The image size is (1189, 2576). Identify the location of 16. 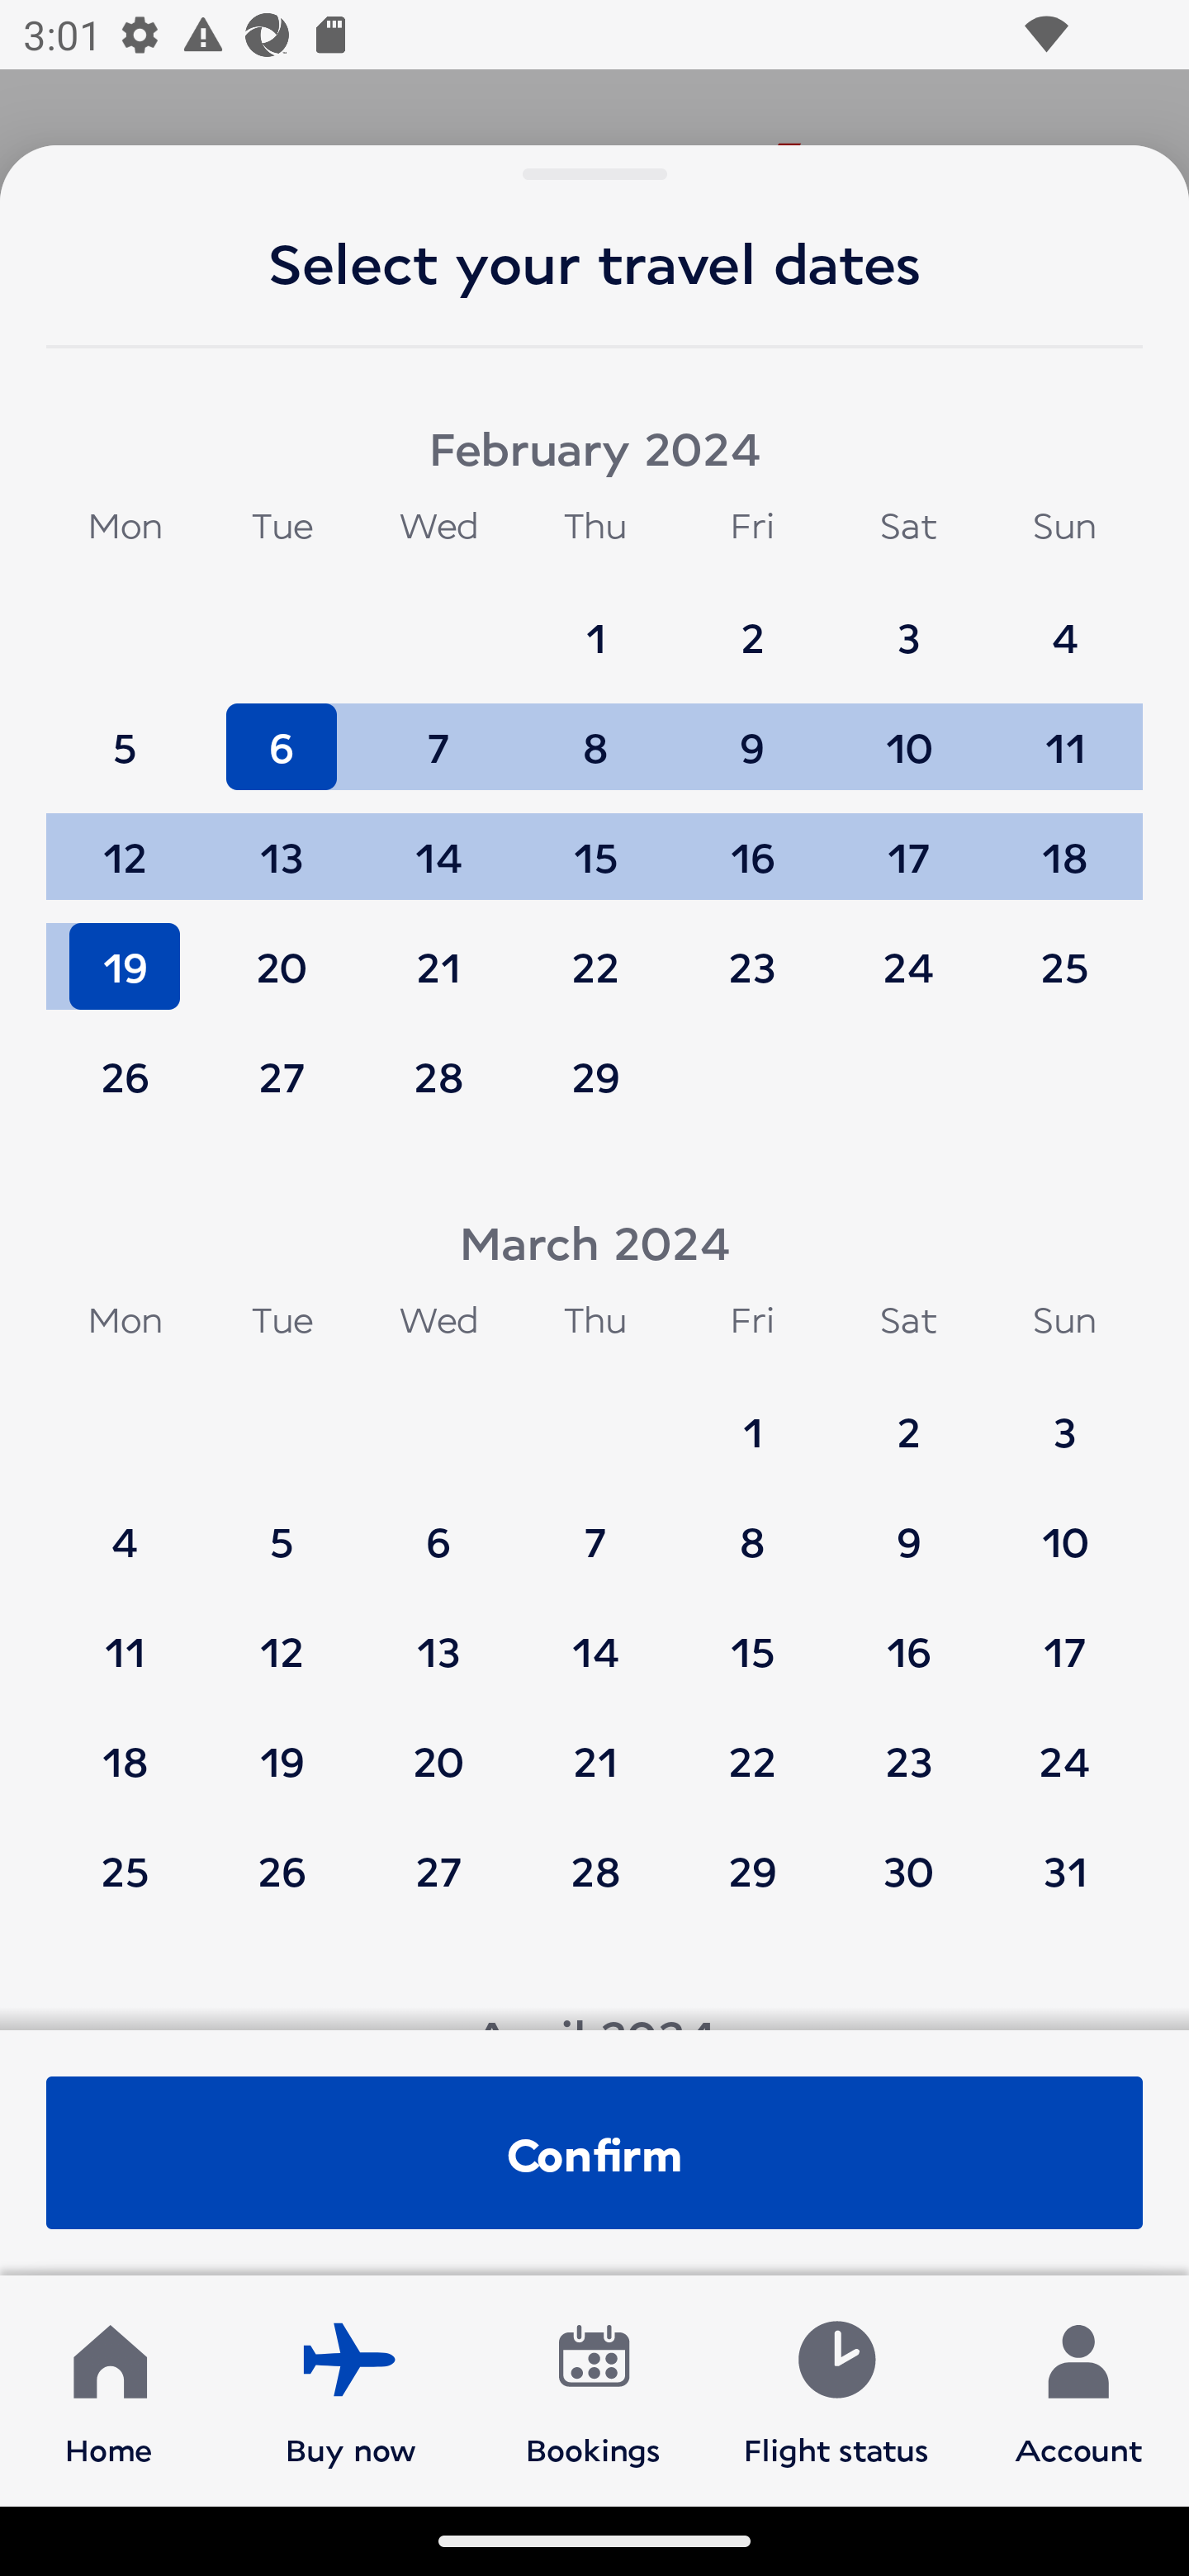
(908, 1636).